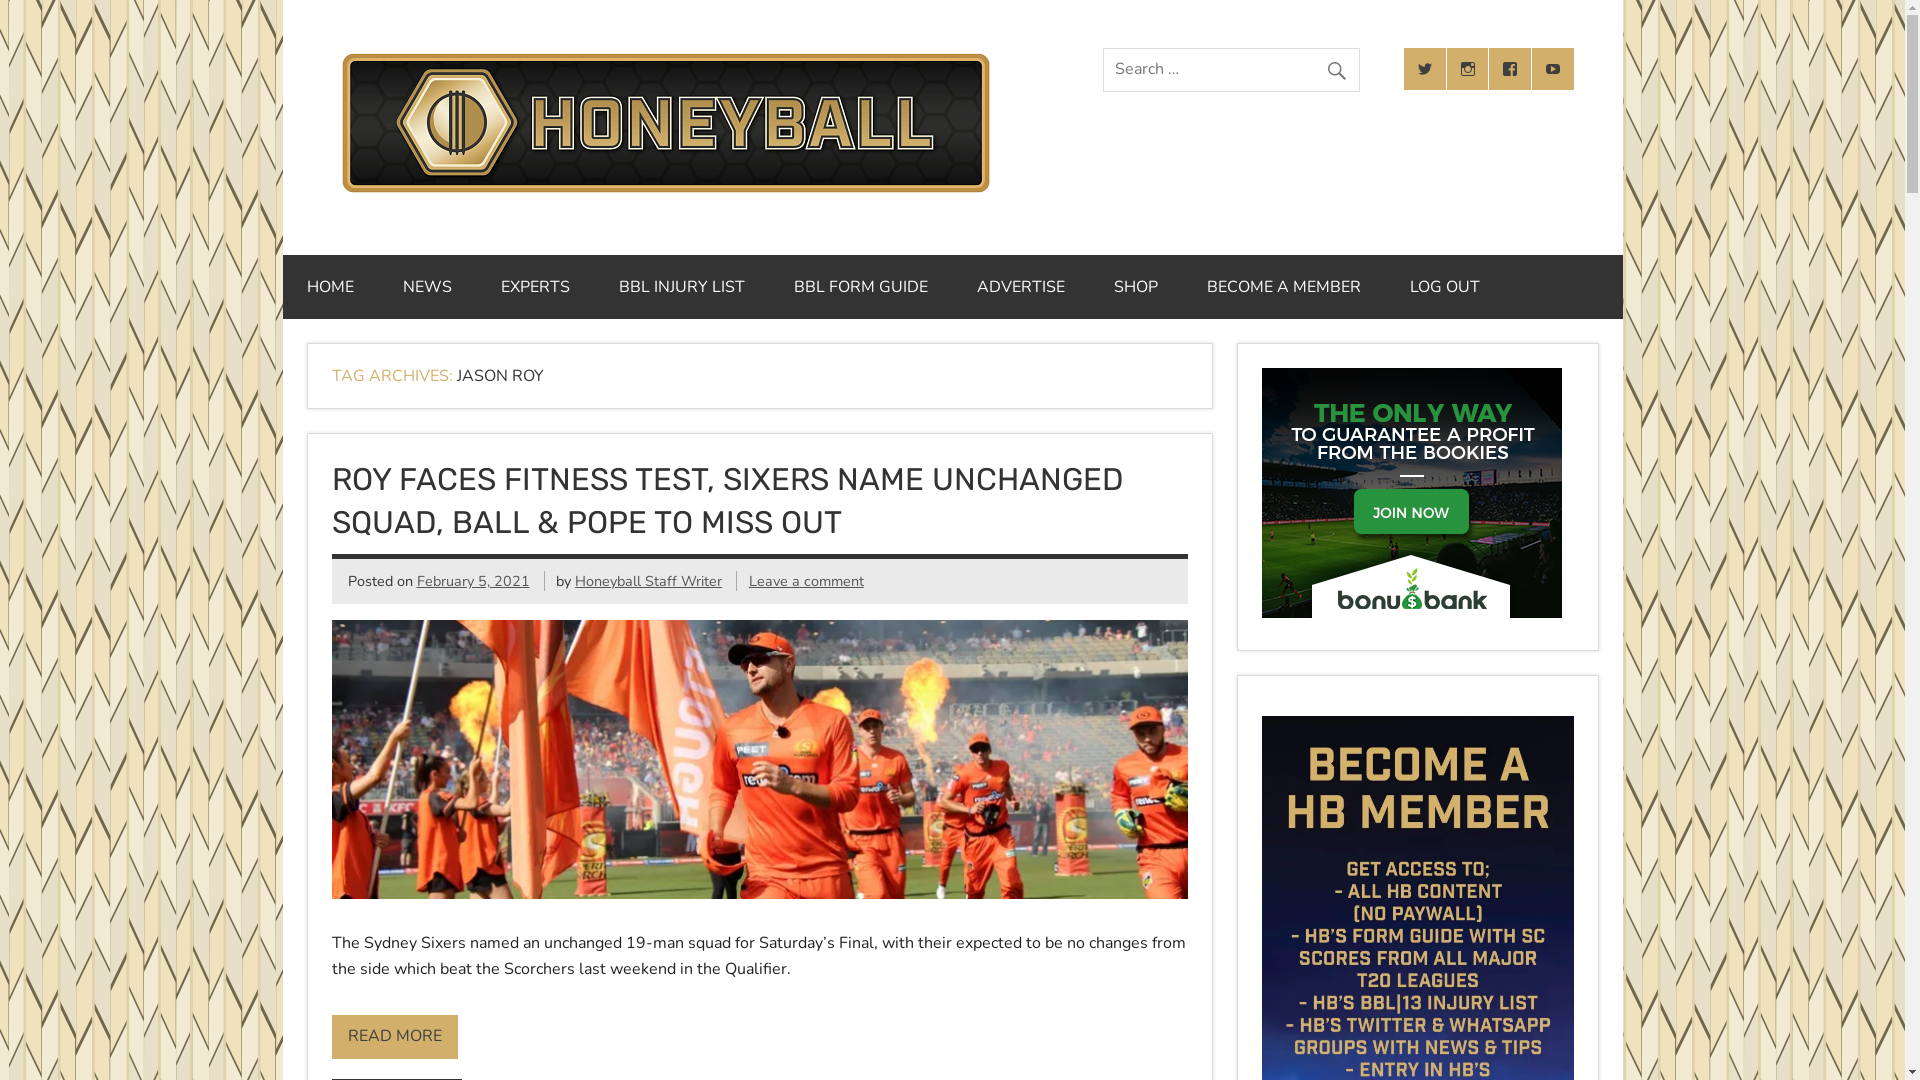 The width and height of the screenshot is (1920, 1080). I want to click on HOME, so click(330, 287).